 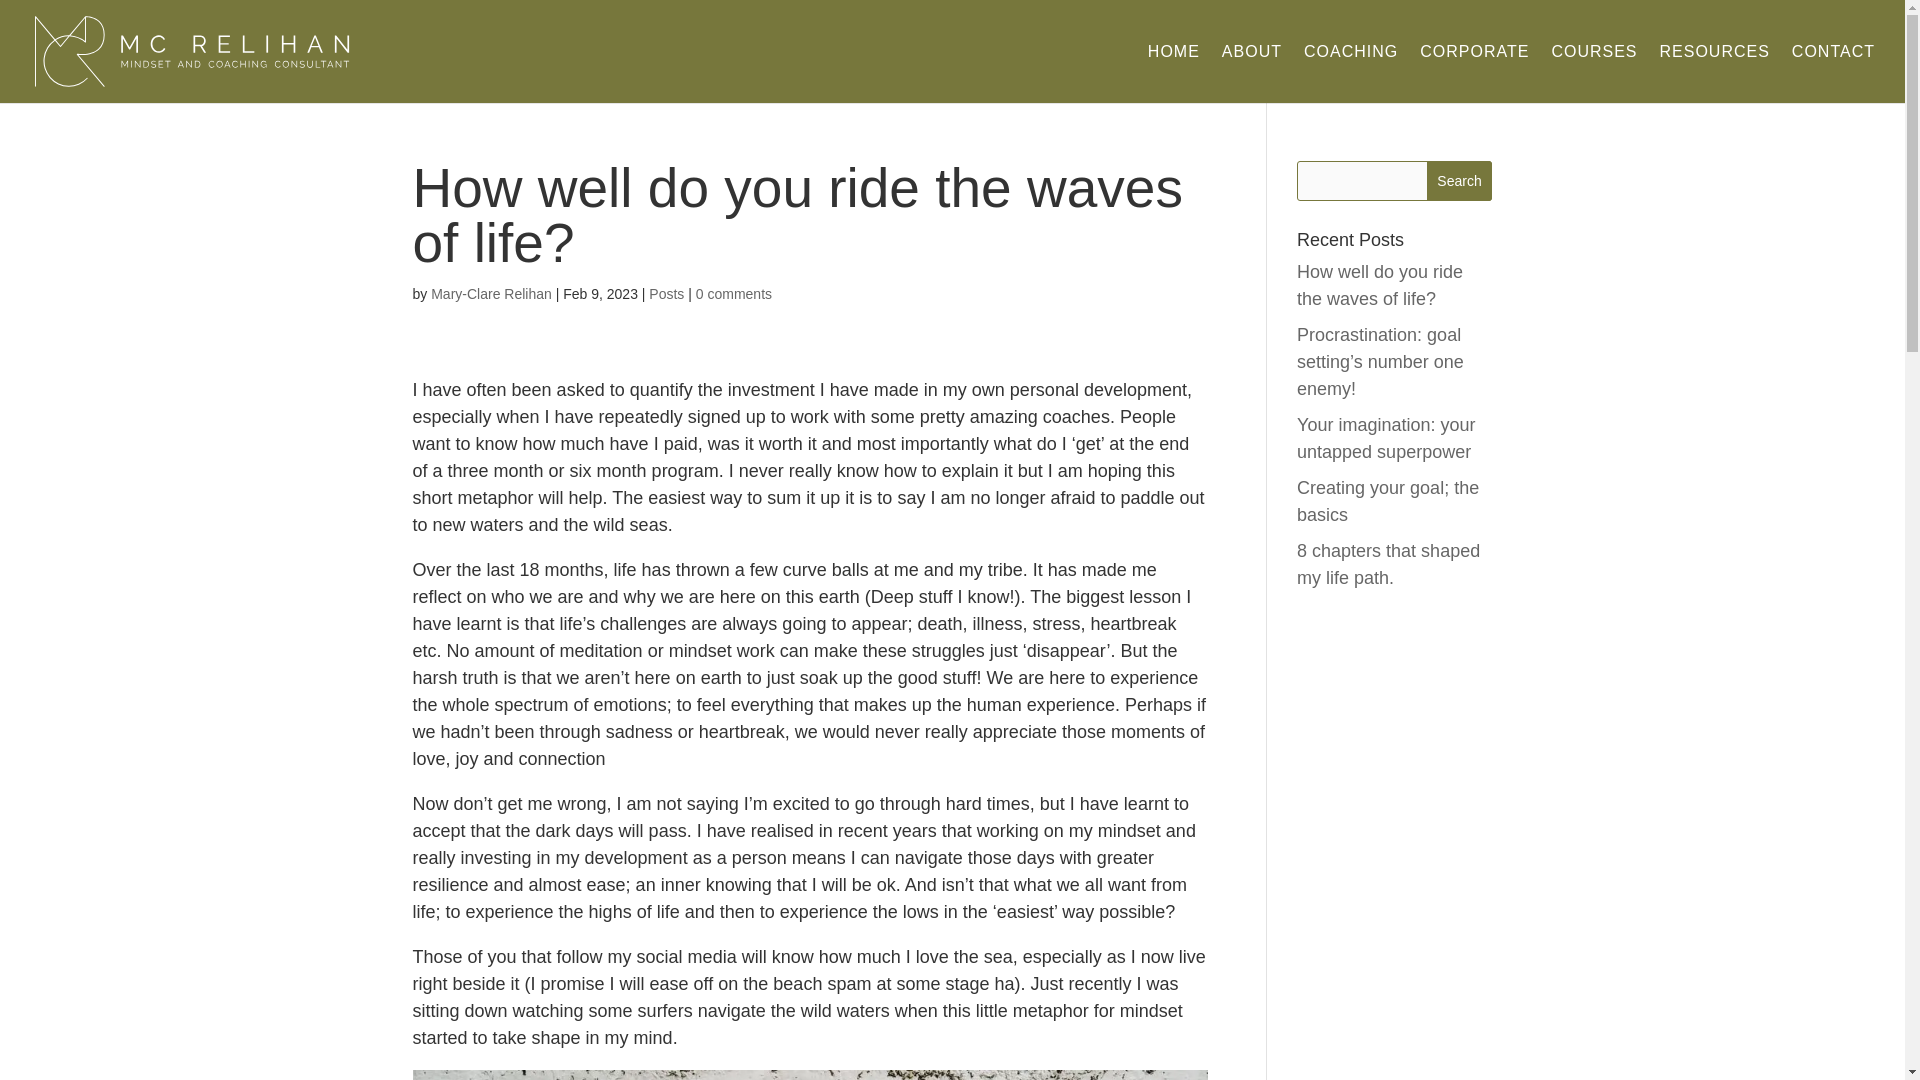 I want to click on CONTACT, so click(x=1833, y=55).